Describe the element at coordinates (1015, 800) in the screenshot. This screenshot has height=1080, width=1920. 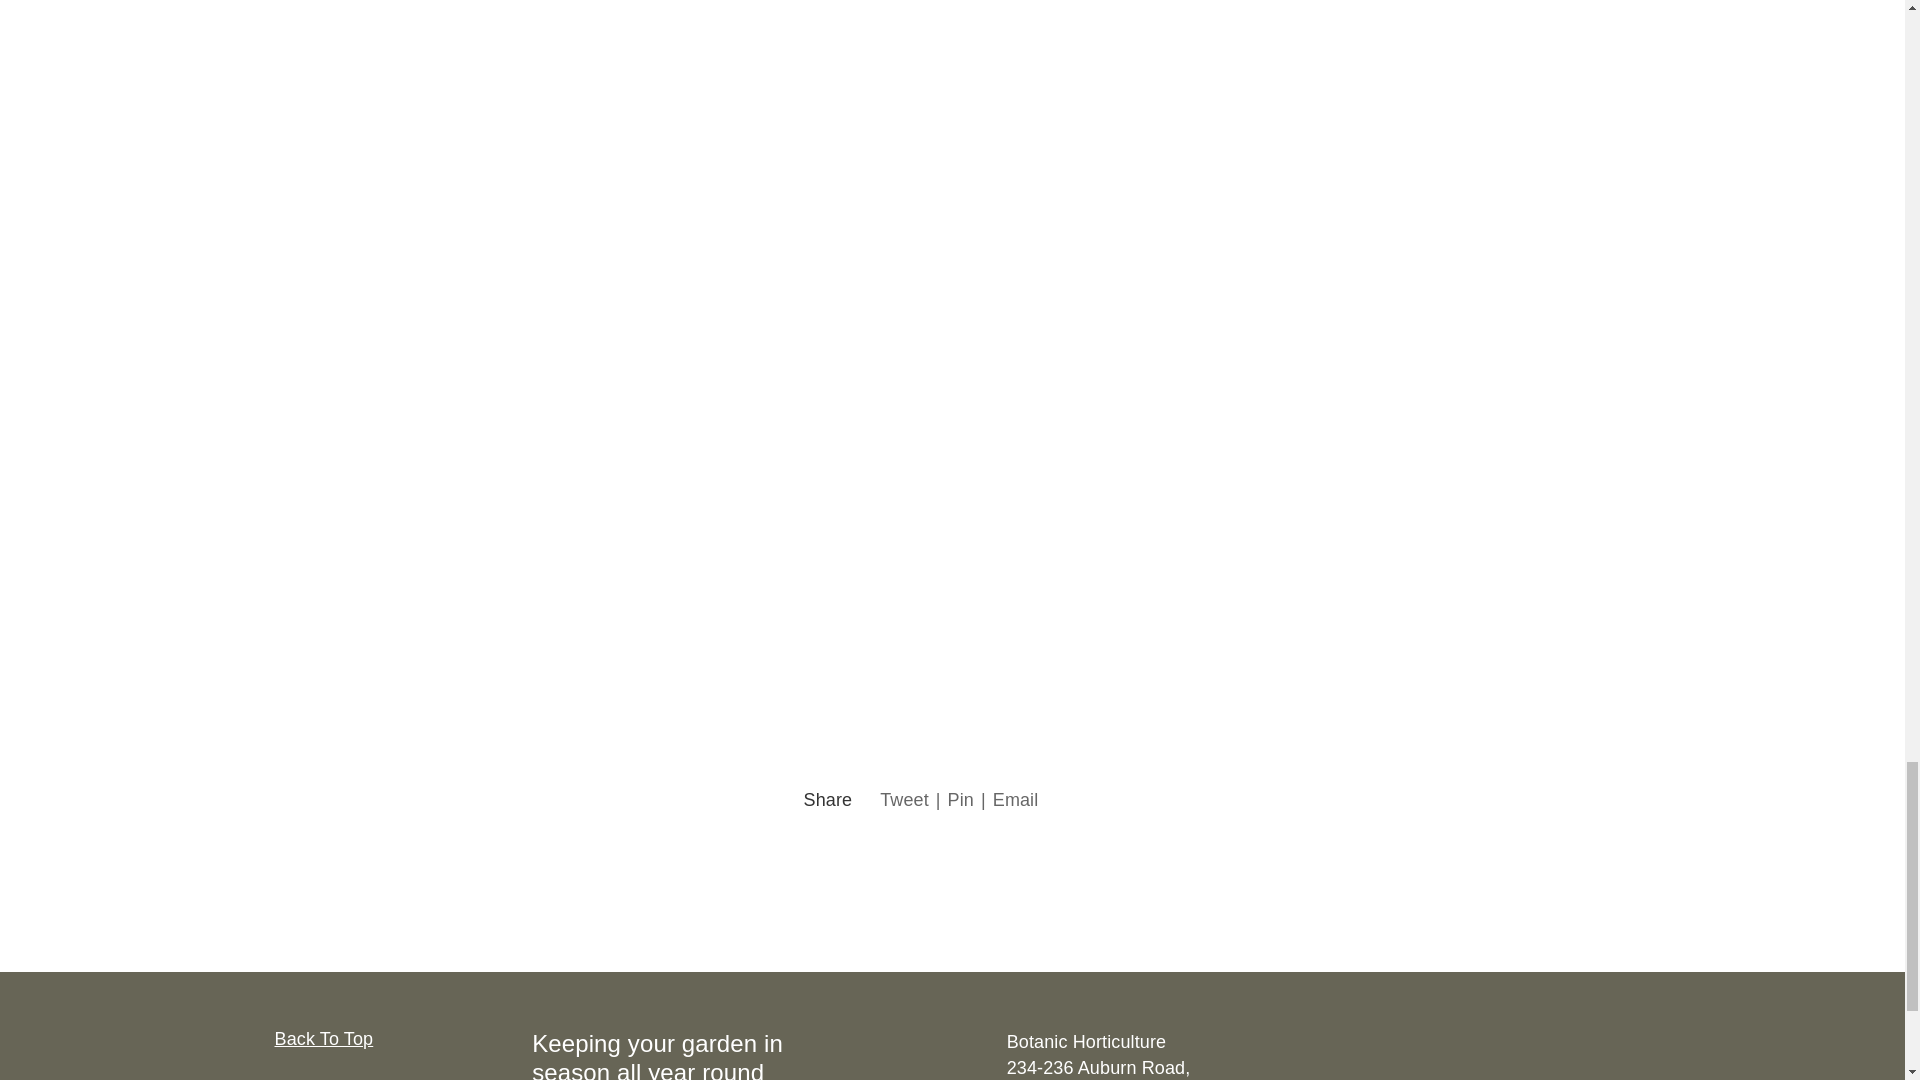
I see `Email` at that location.